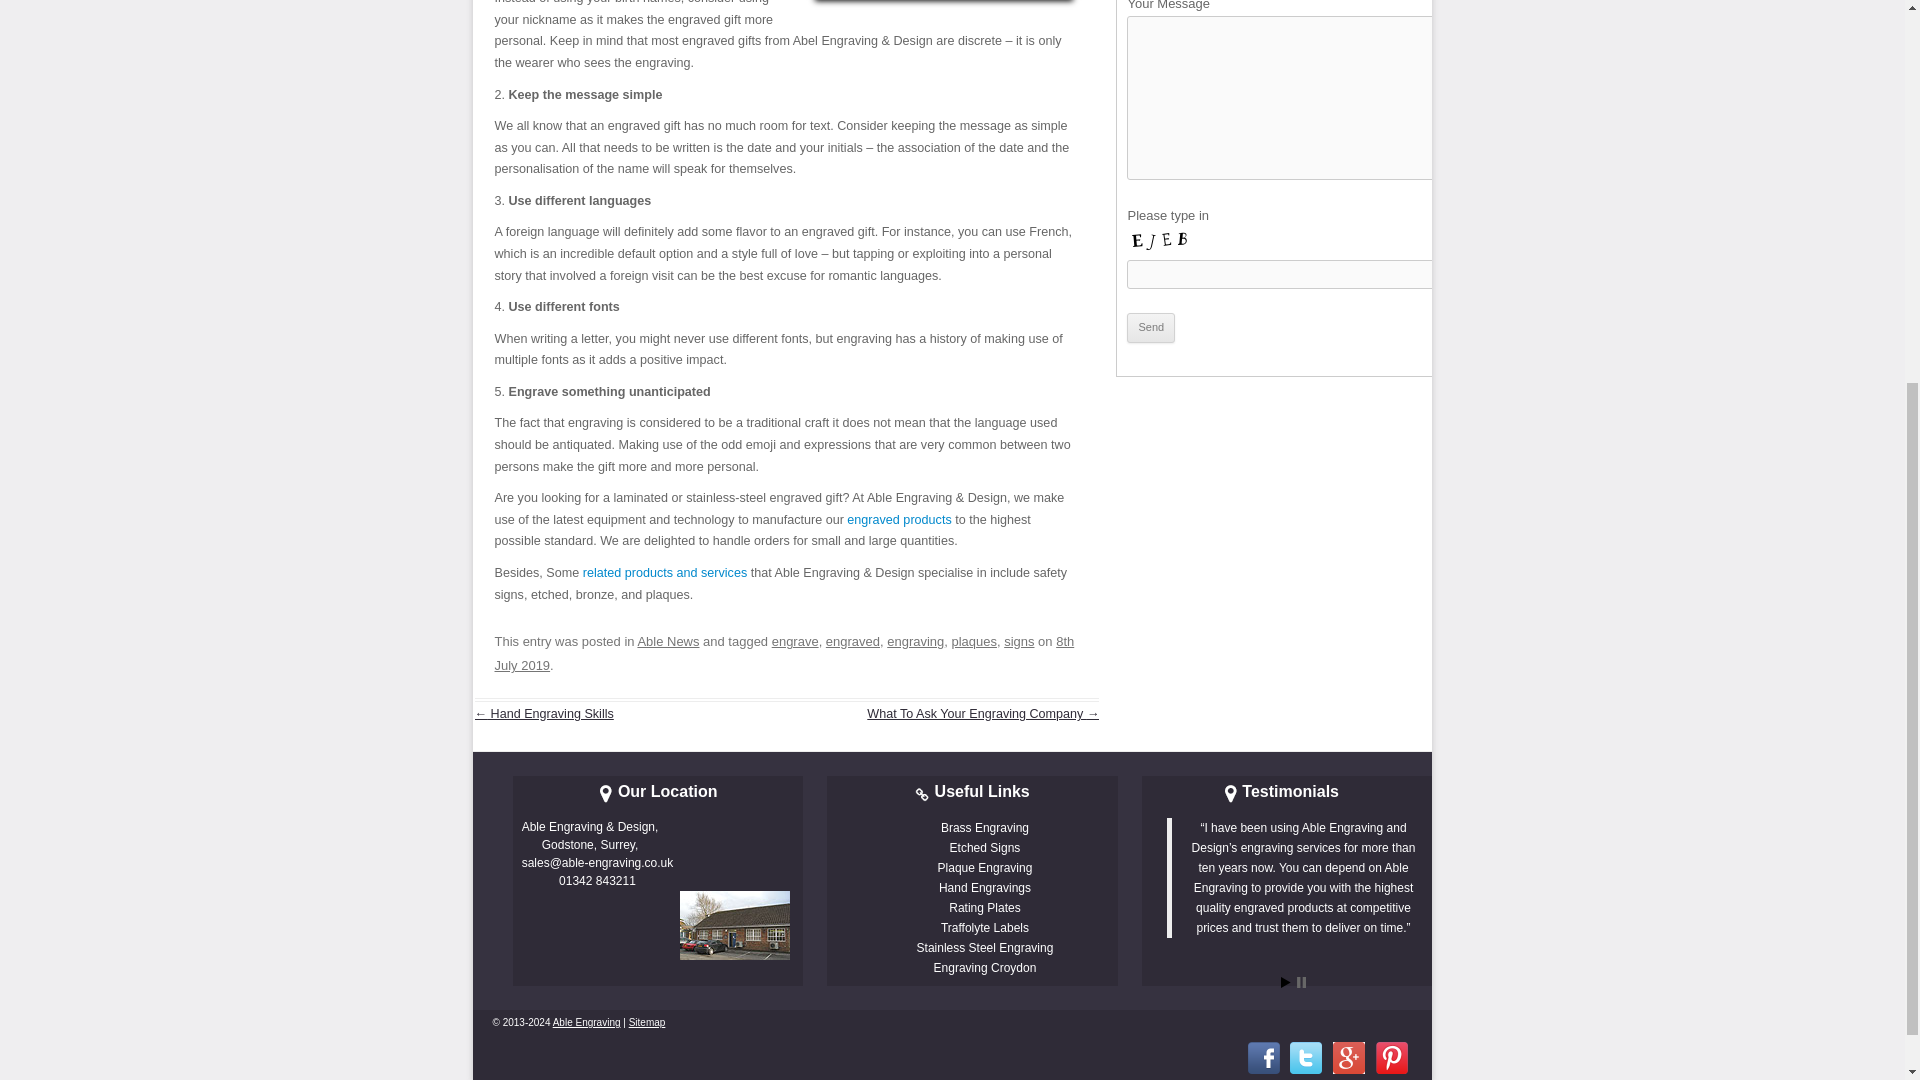  Describe the element at coordinates (984, 928) in the screenshot. I see `Safety Signs` at that location.